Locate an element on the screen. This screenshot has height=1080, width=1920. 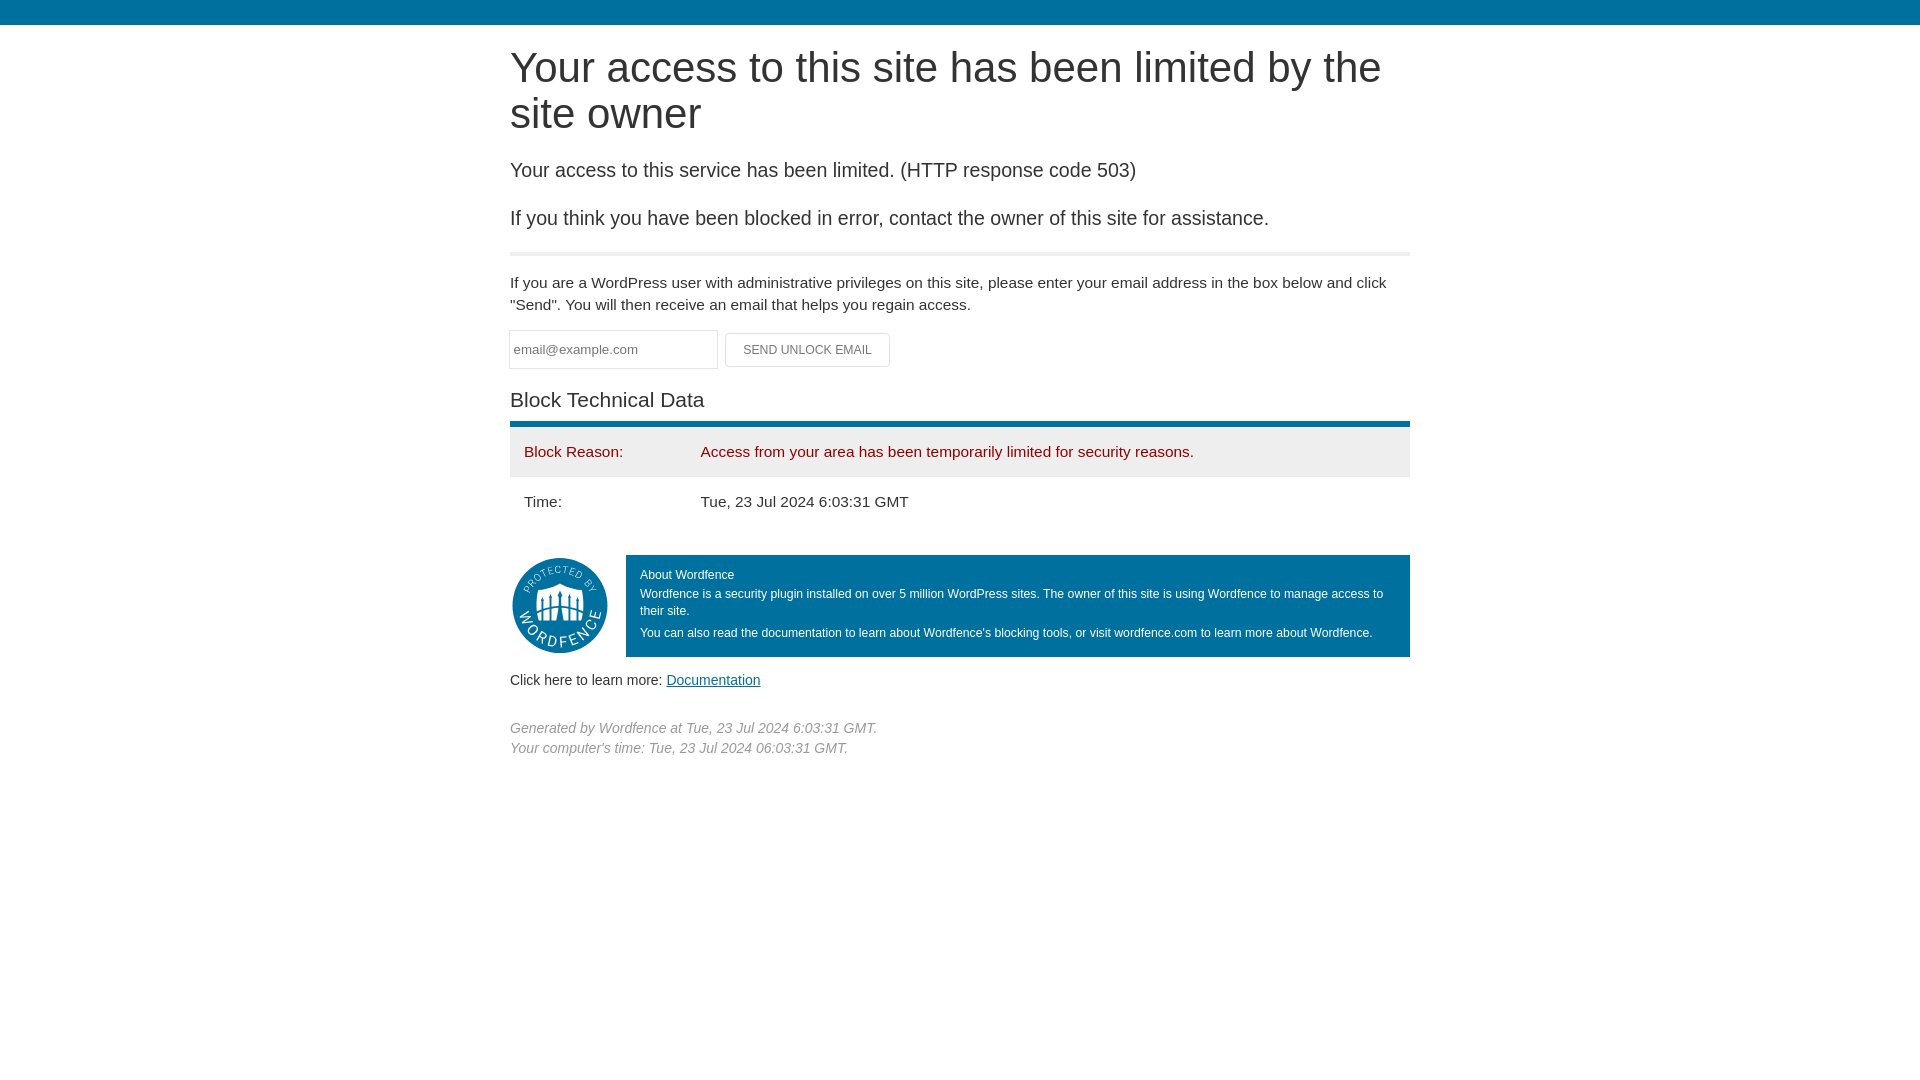
Documentation is located at coordinates (713, 679).